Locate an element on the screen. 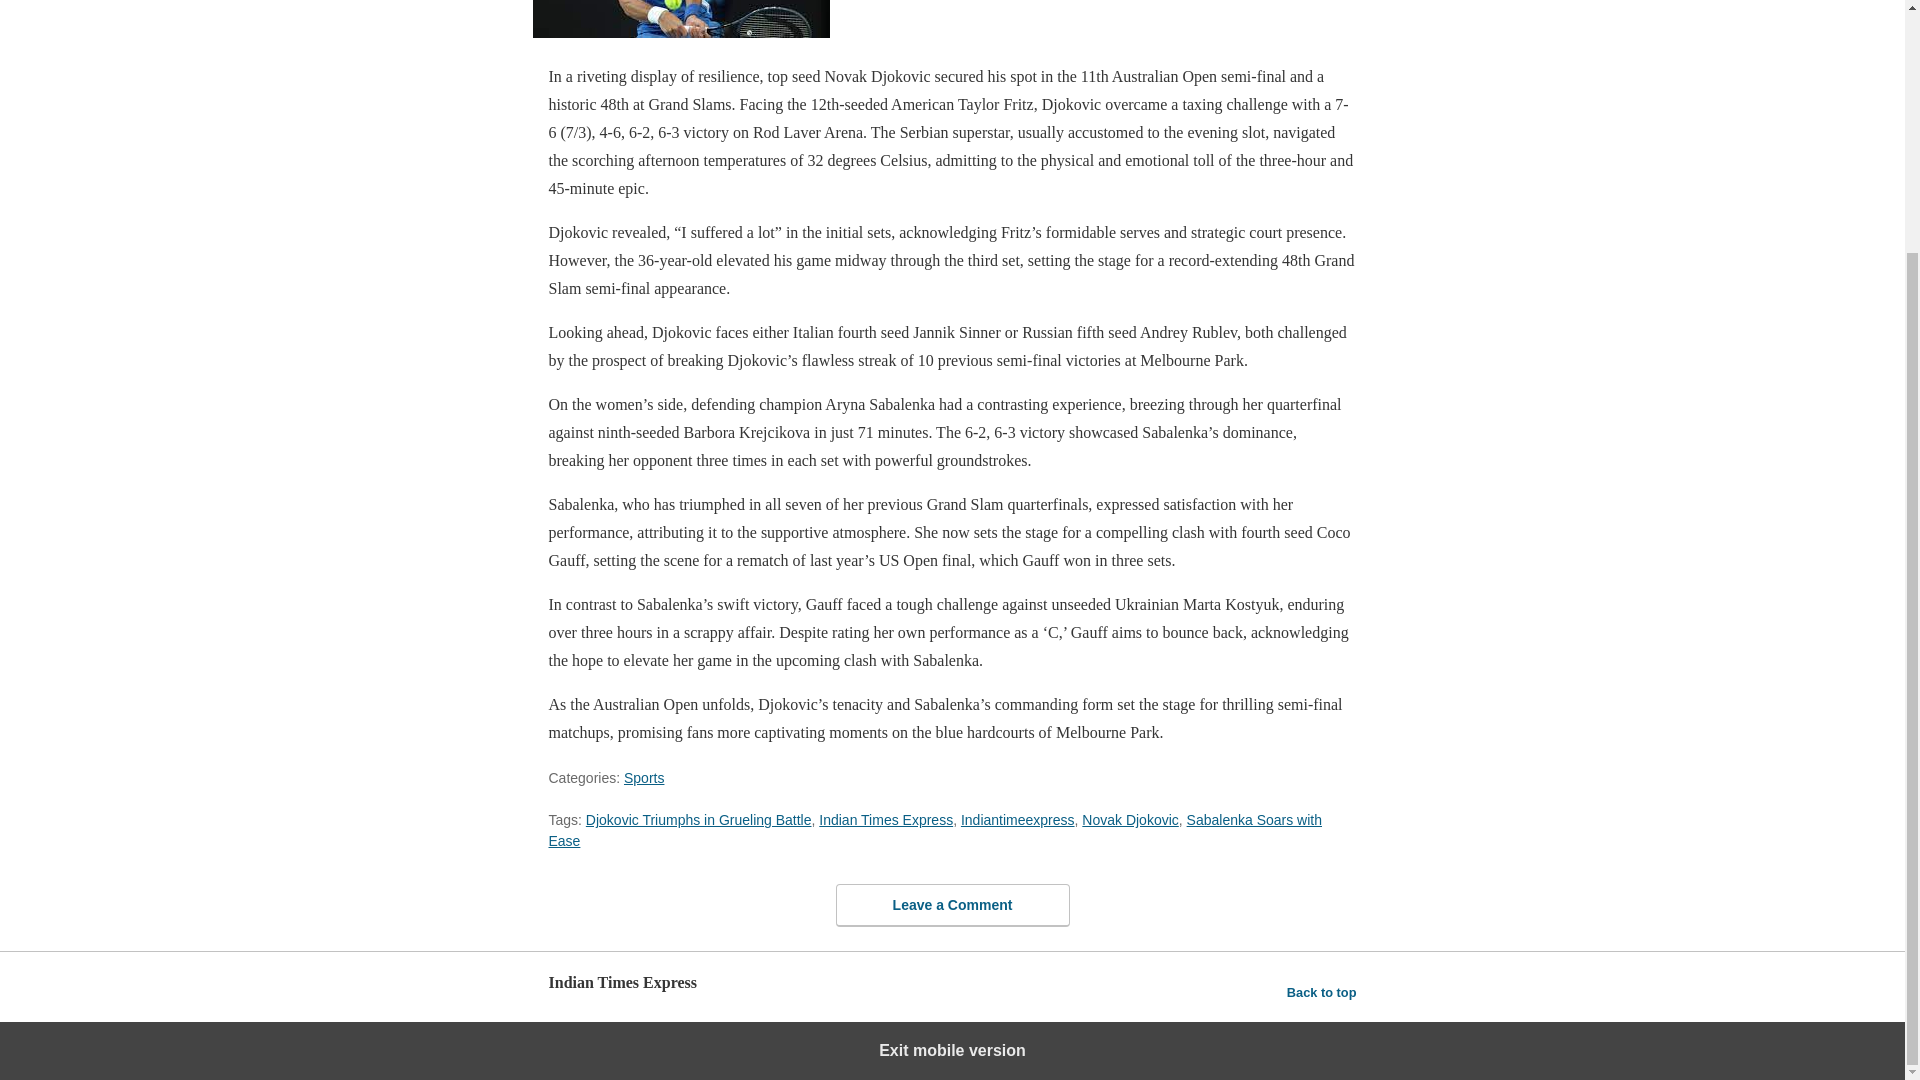 The height and width of the screenshot is (1080, 1920). Novak Djokovic is located at coordinates (1130, 820).